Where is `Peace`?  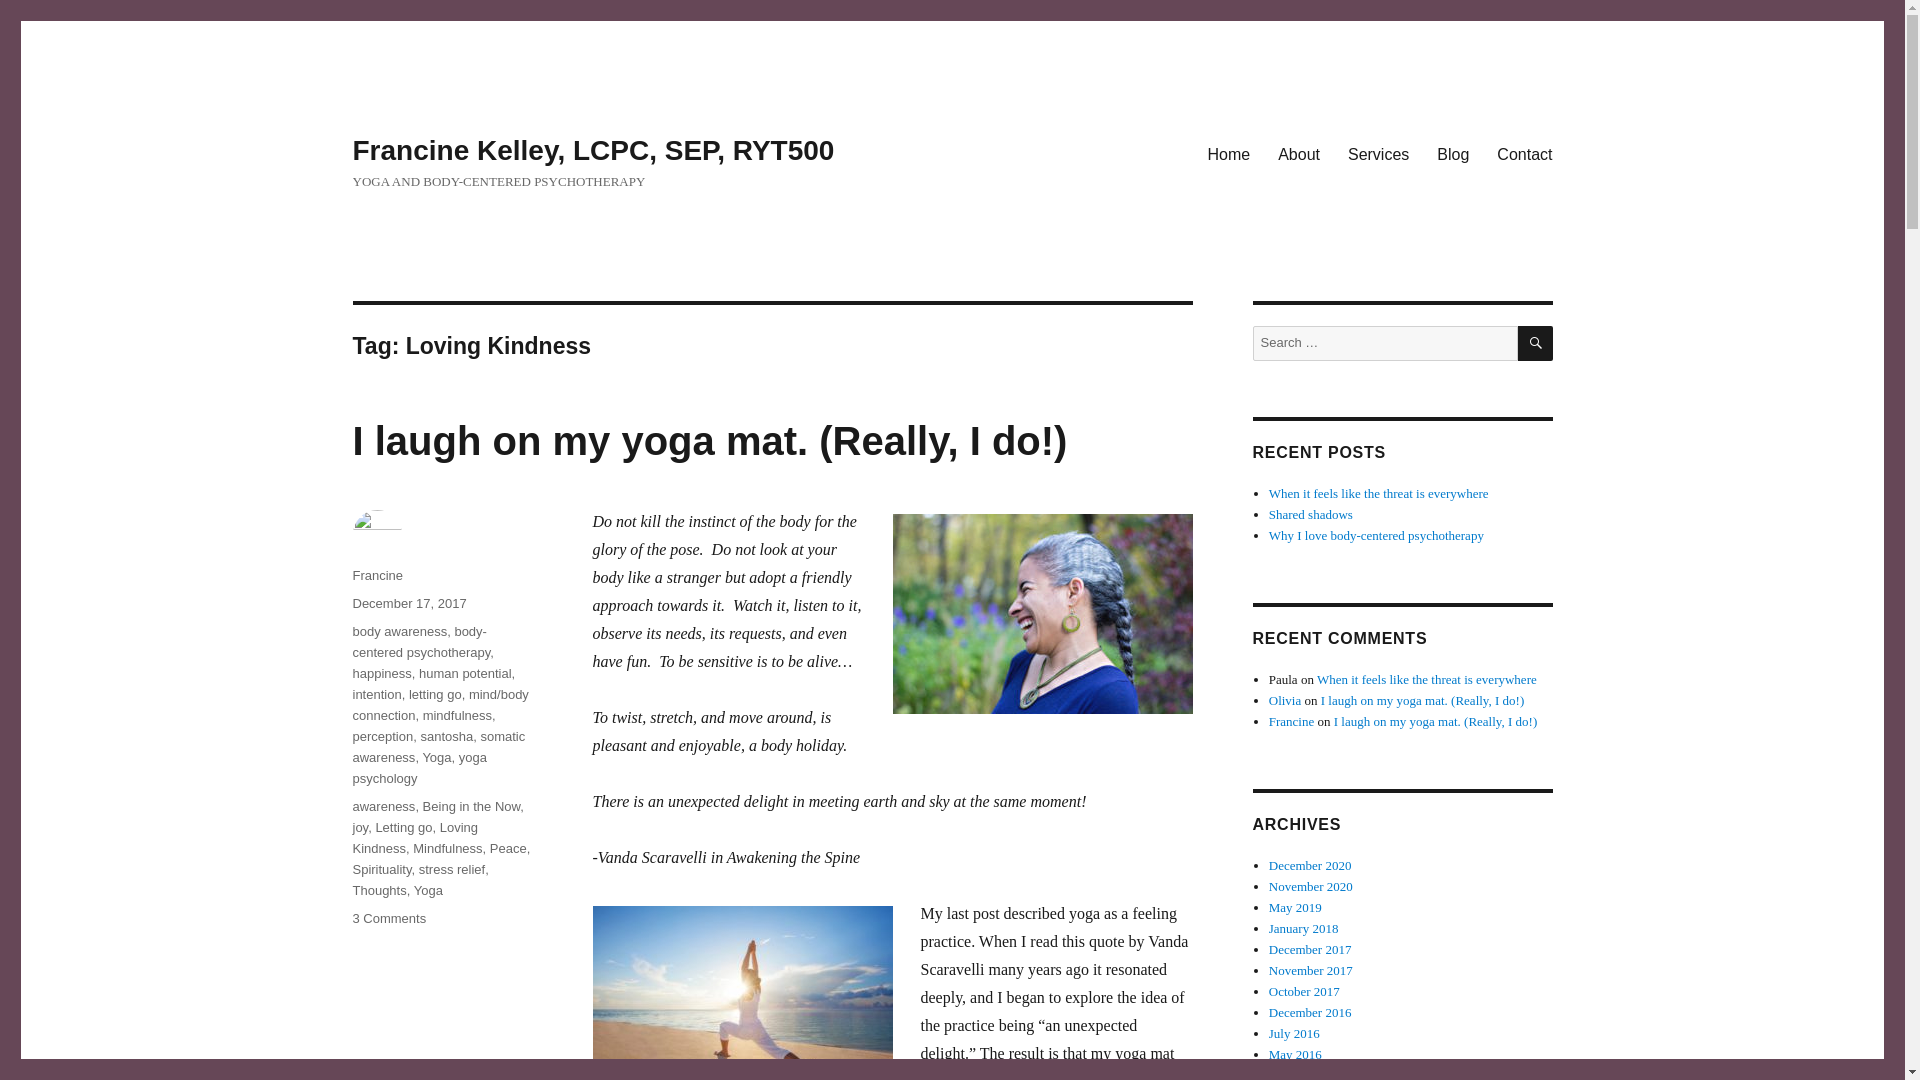
Peace is located at coordinates (508, 848).